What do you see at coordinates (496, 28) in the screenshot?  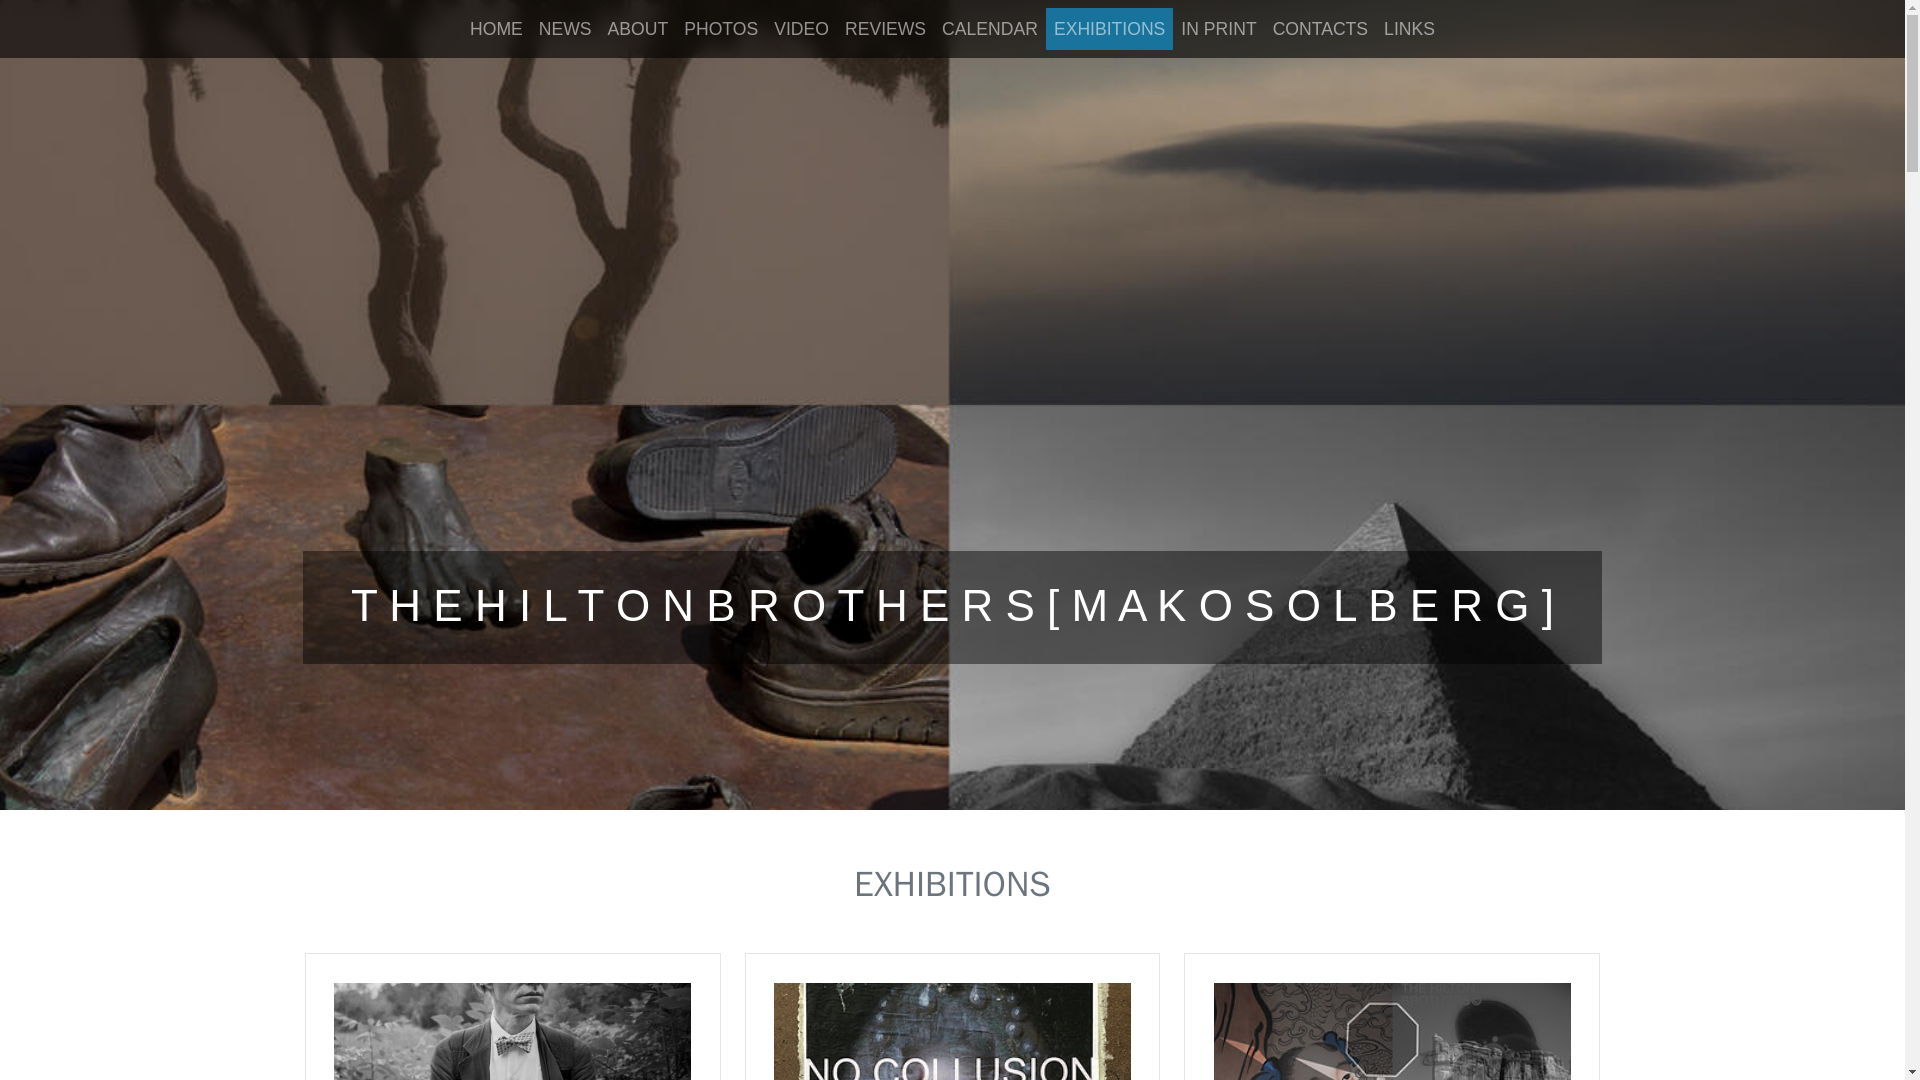 I see `HOME` at bounding box center [496, 28].